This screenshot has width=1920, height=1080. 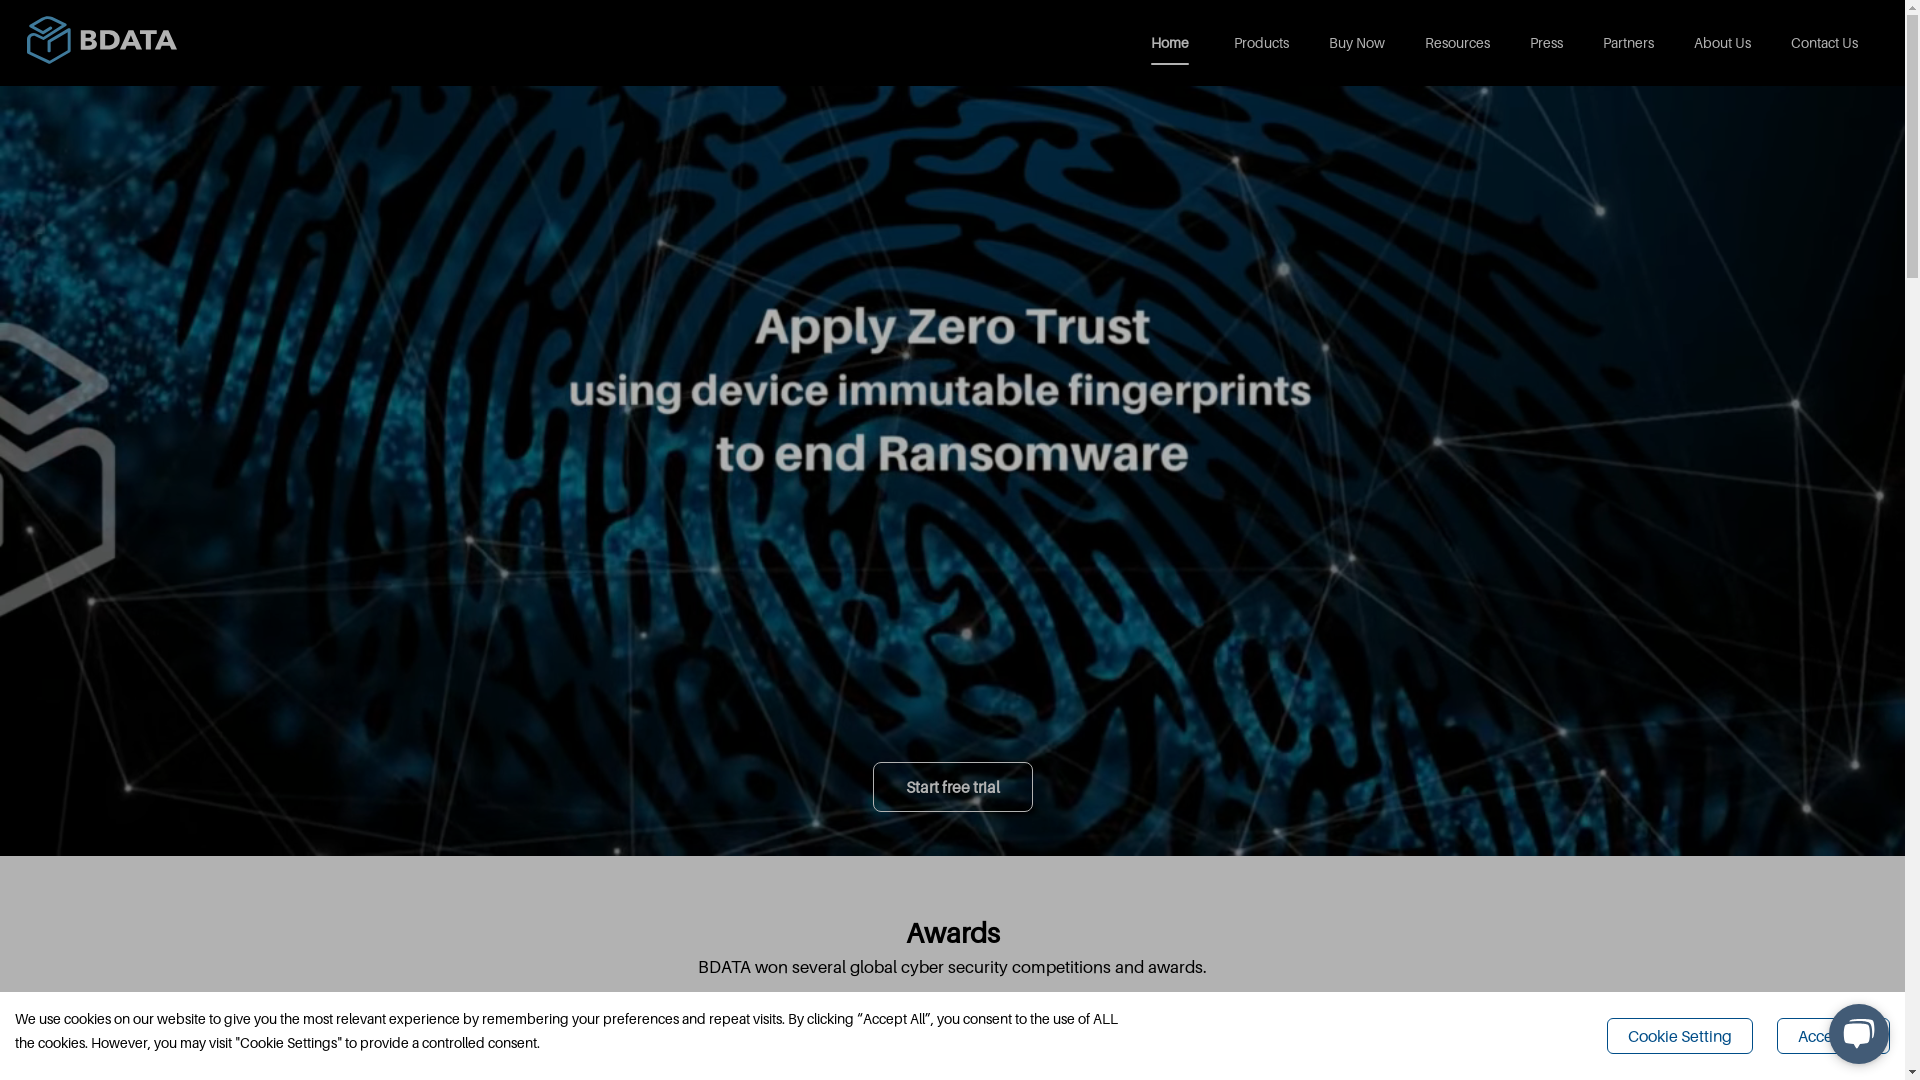 What do you see at coordinates (1357, 43) in the screenshot?
I see `Buy Now` at bounding box center [1357, 43].